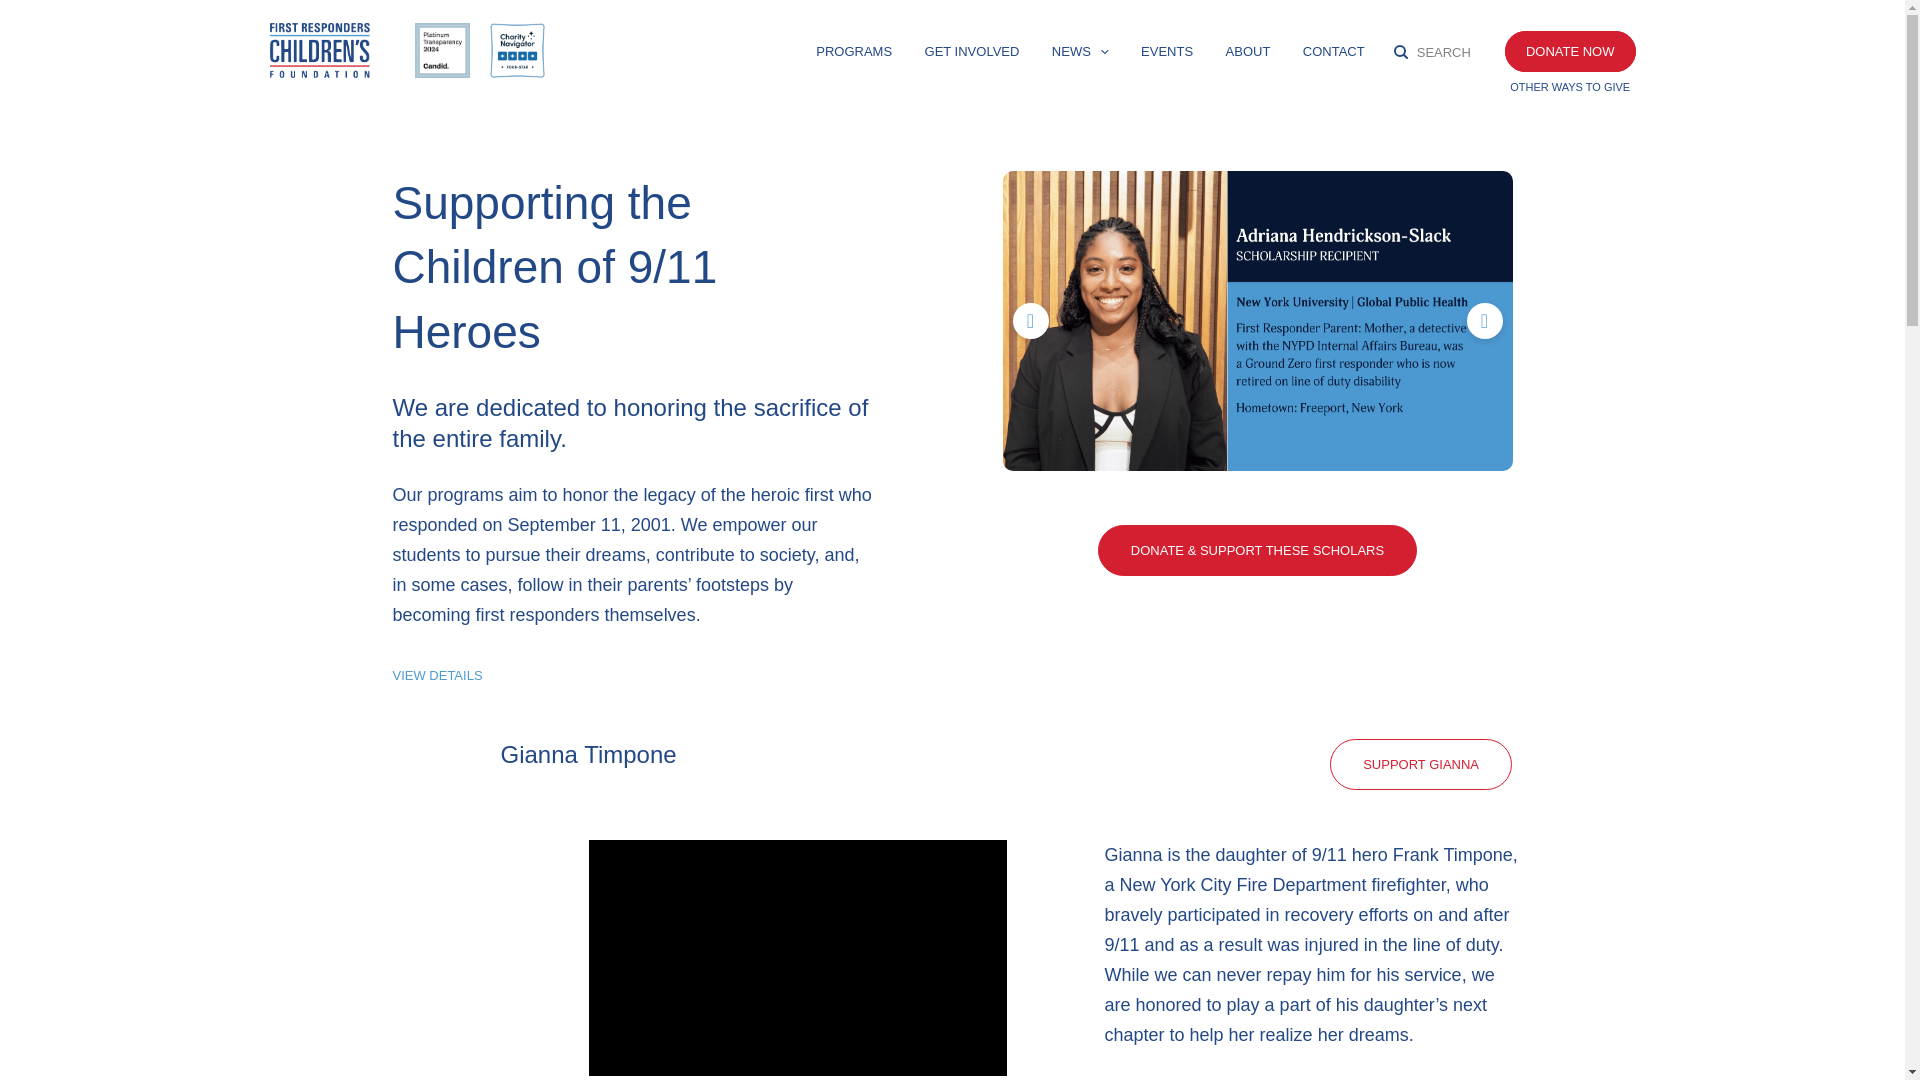 The width and height of the screenshot is (1920, 1080). I want to click on ABOUT, so click(1248, 56).